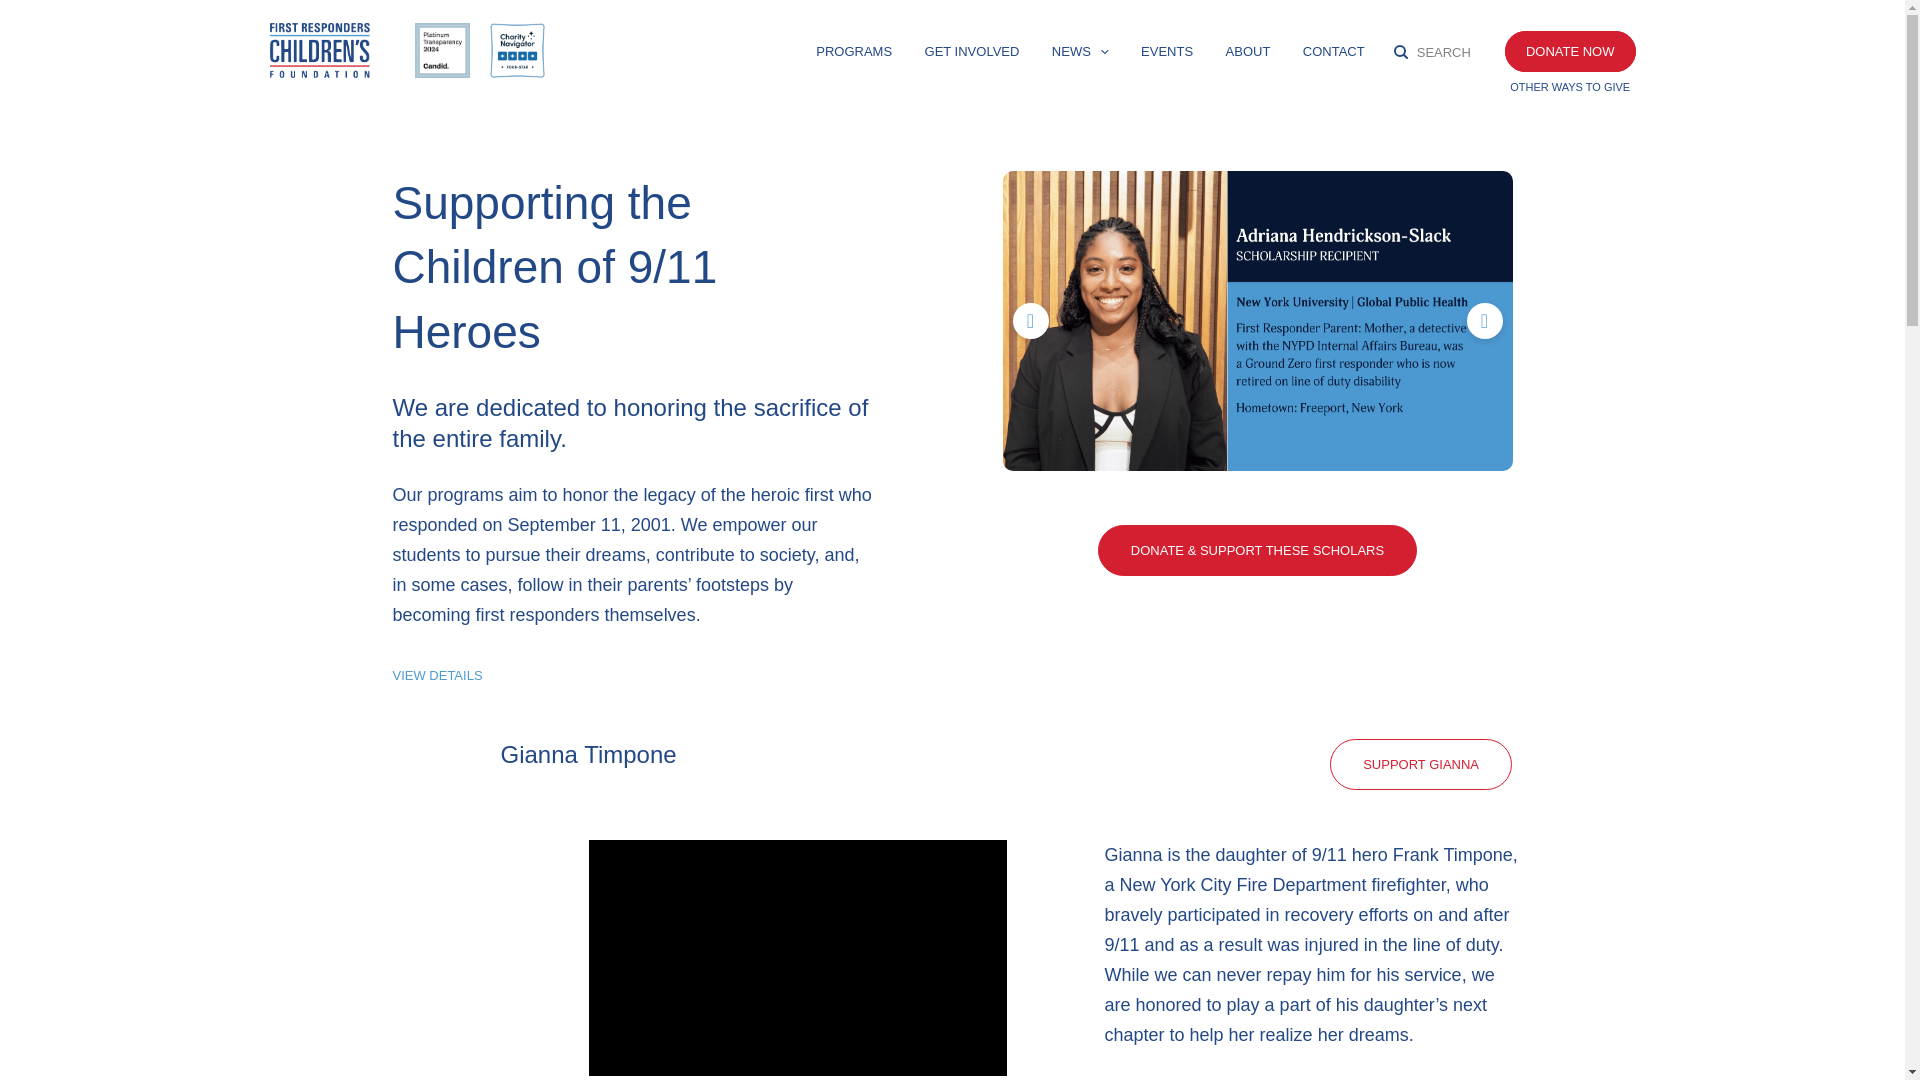 The width and height of the screenshot is (1920, 1080). I want to click on ABOUT, so click(1248, 56).